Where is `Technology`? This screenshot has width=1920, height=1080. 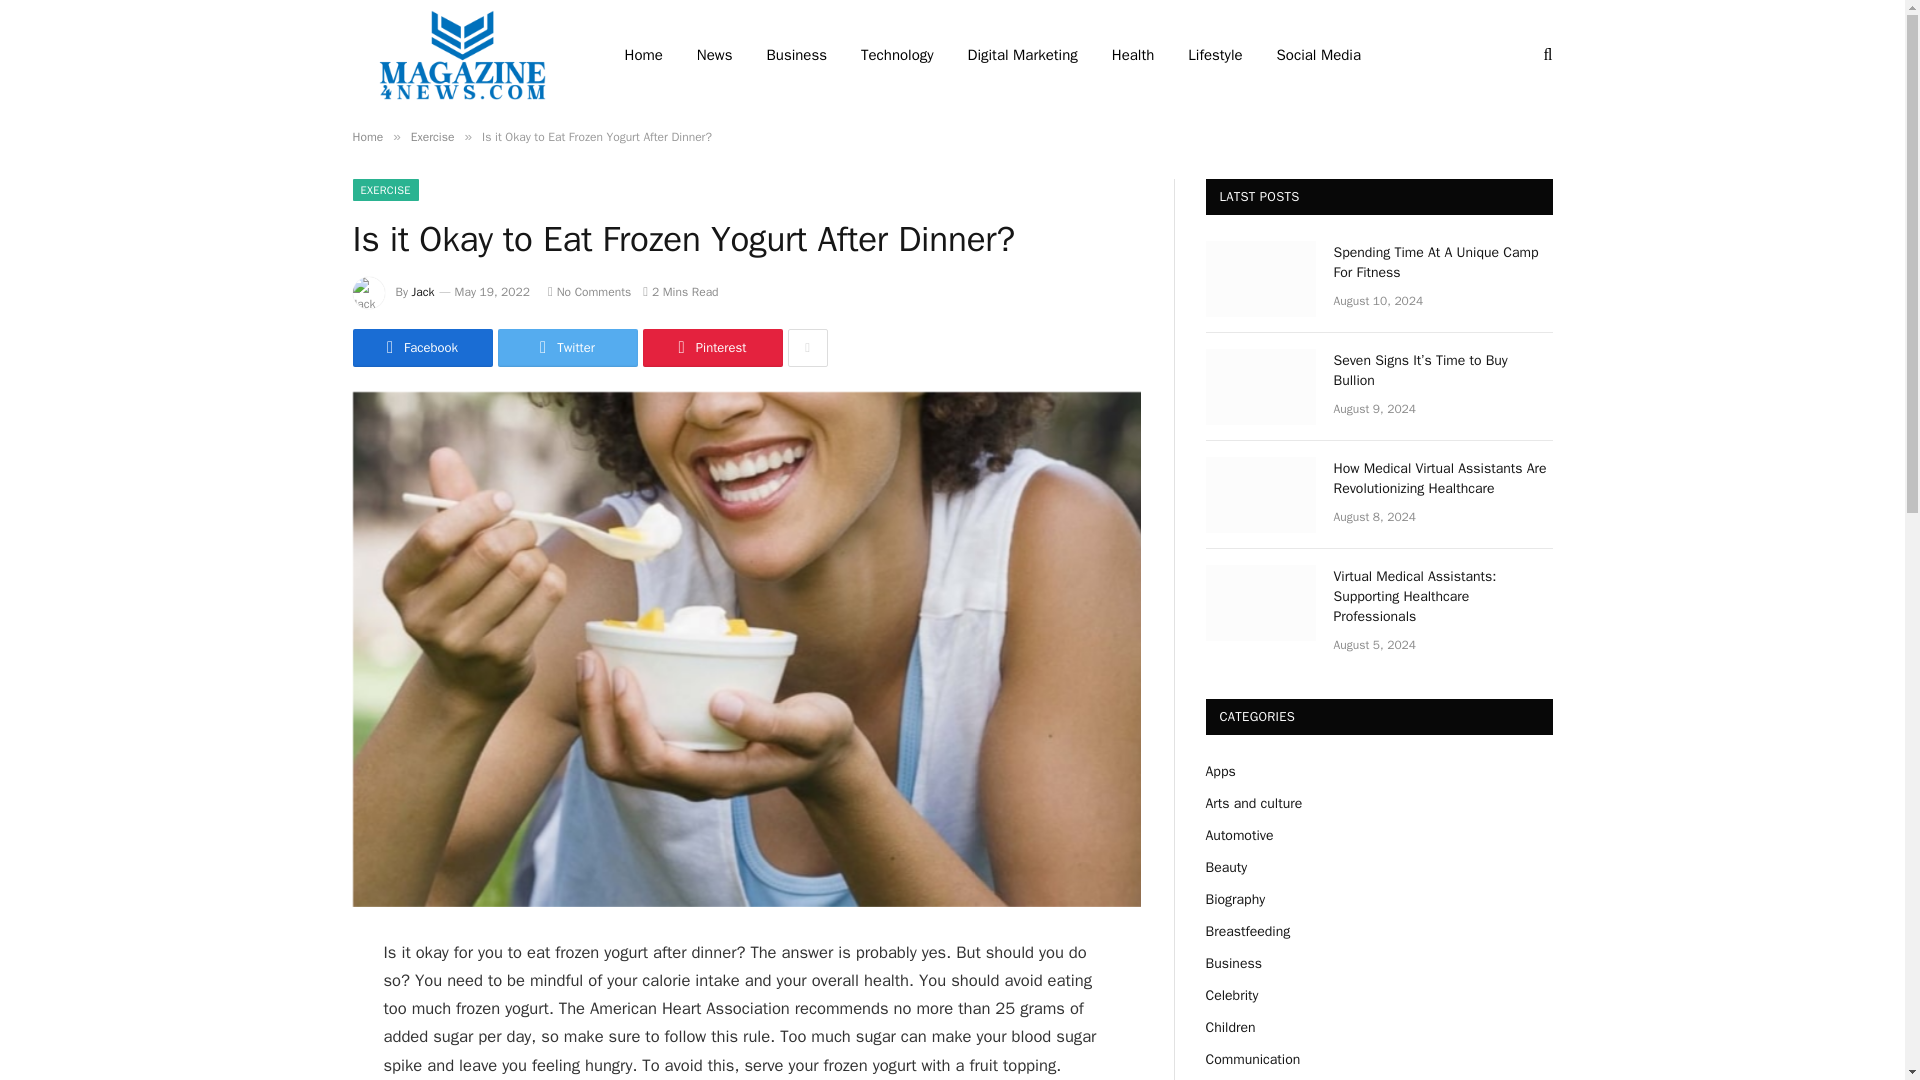 Technology is located at coordinates (897, 55).